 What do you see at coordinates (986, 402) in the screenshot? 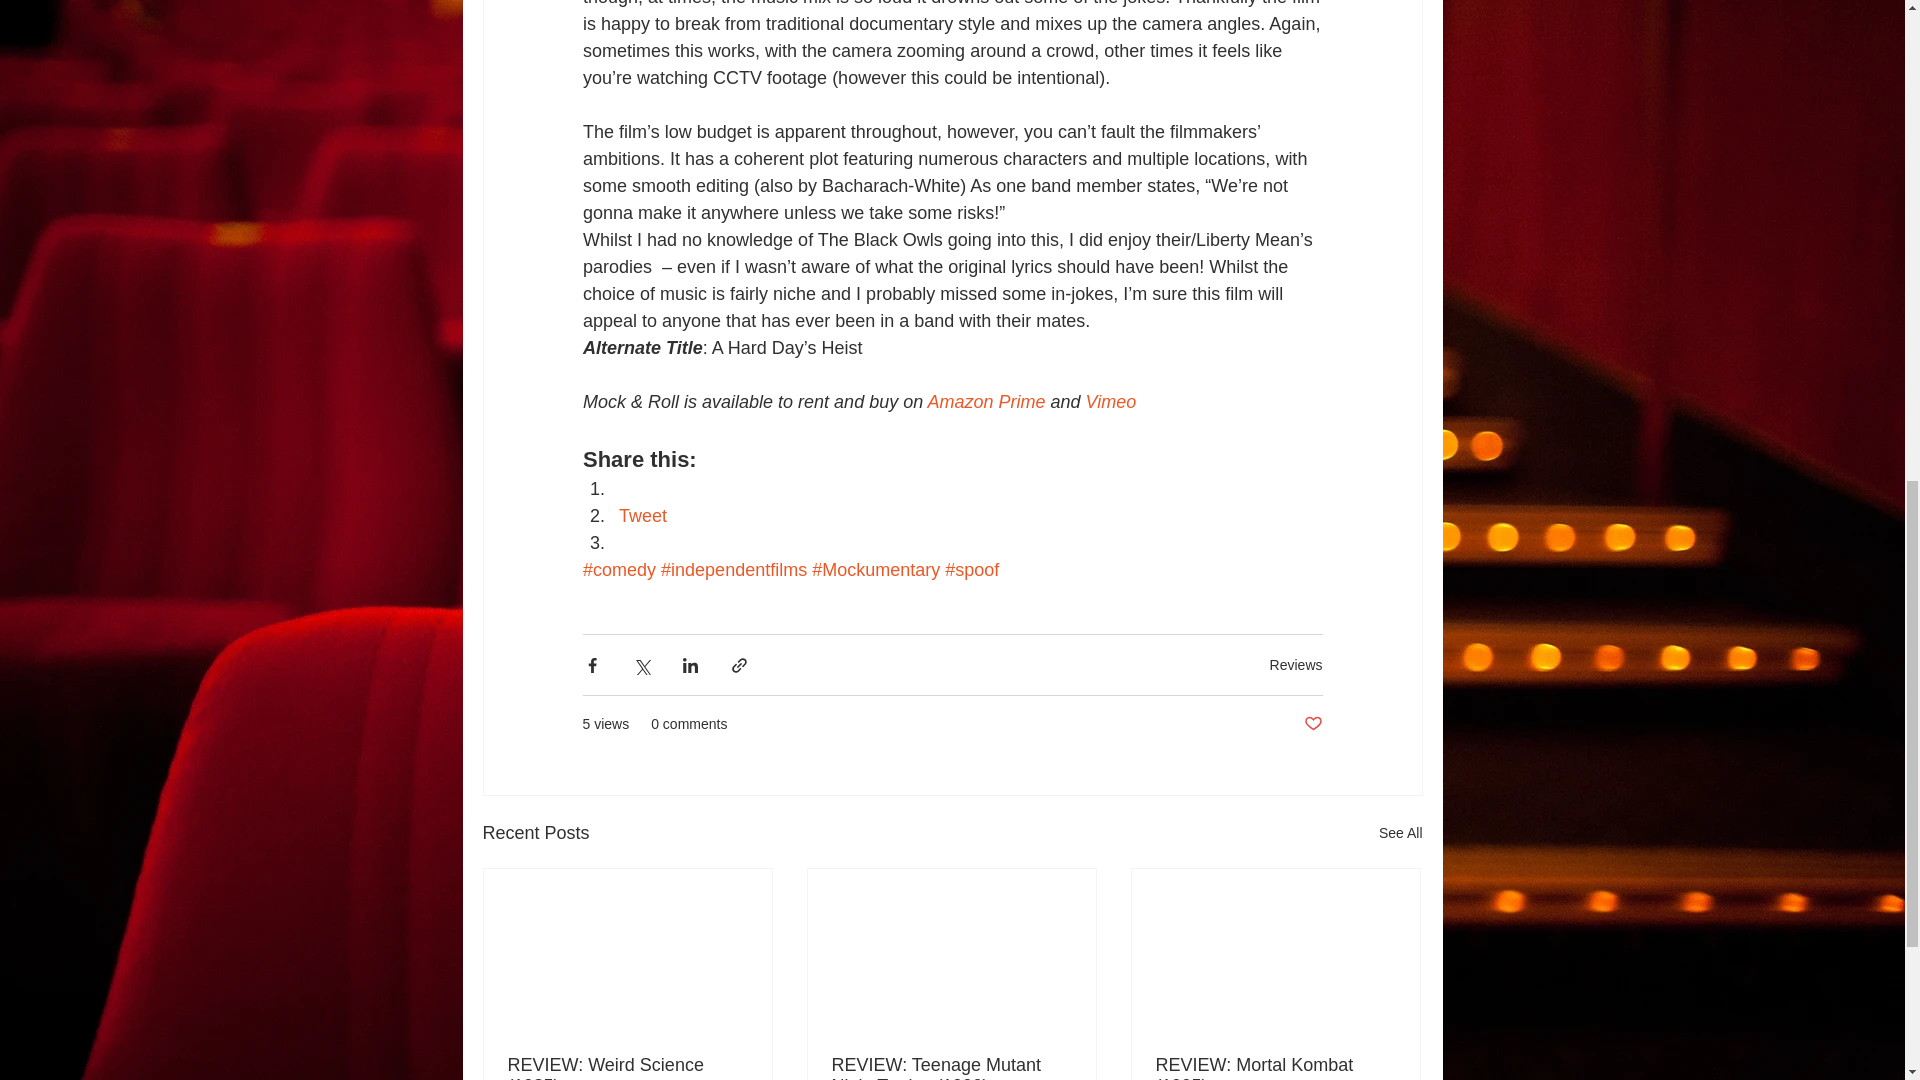
I see `Amazon Prime` at bounding box center [986, 402].